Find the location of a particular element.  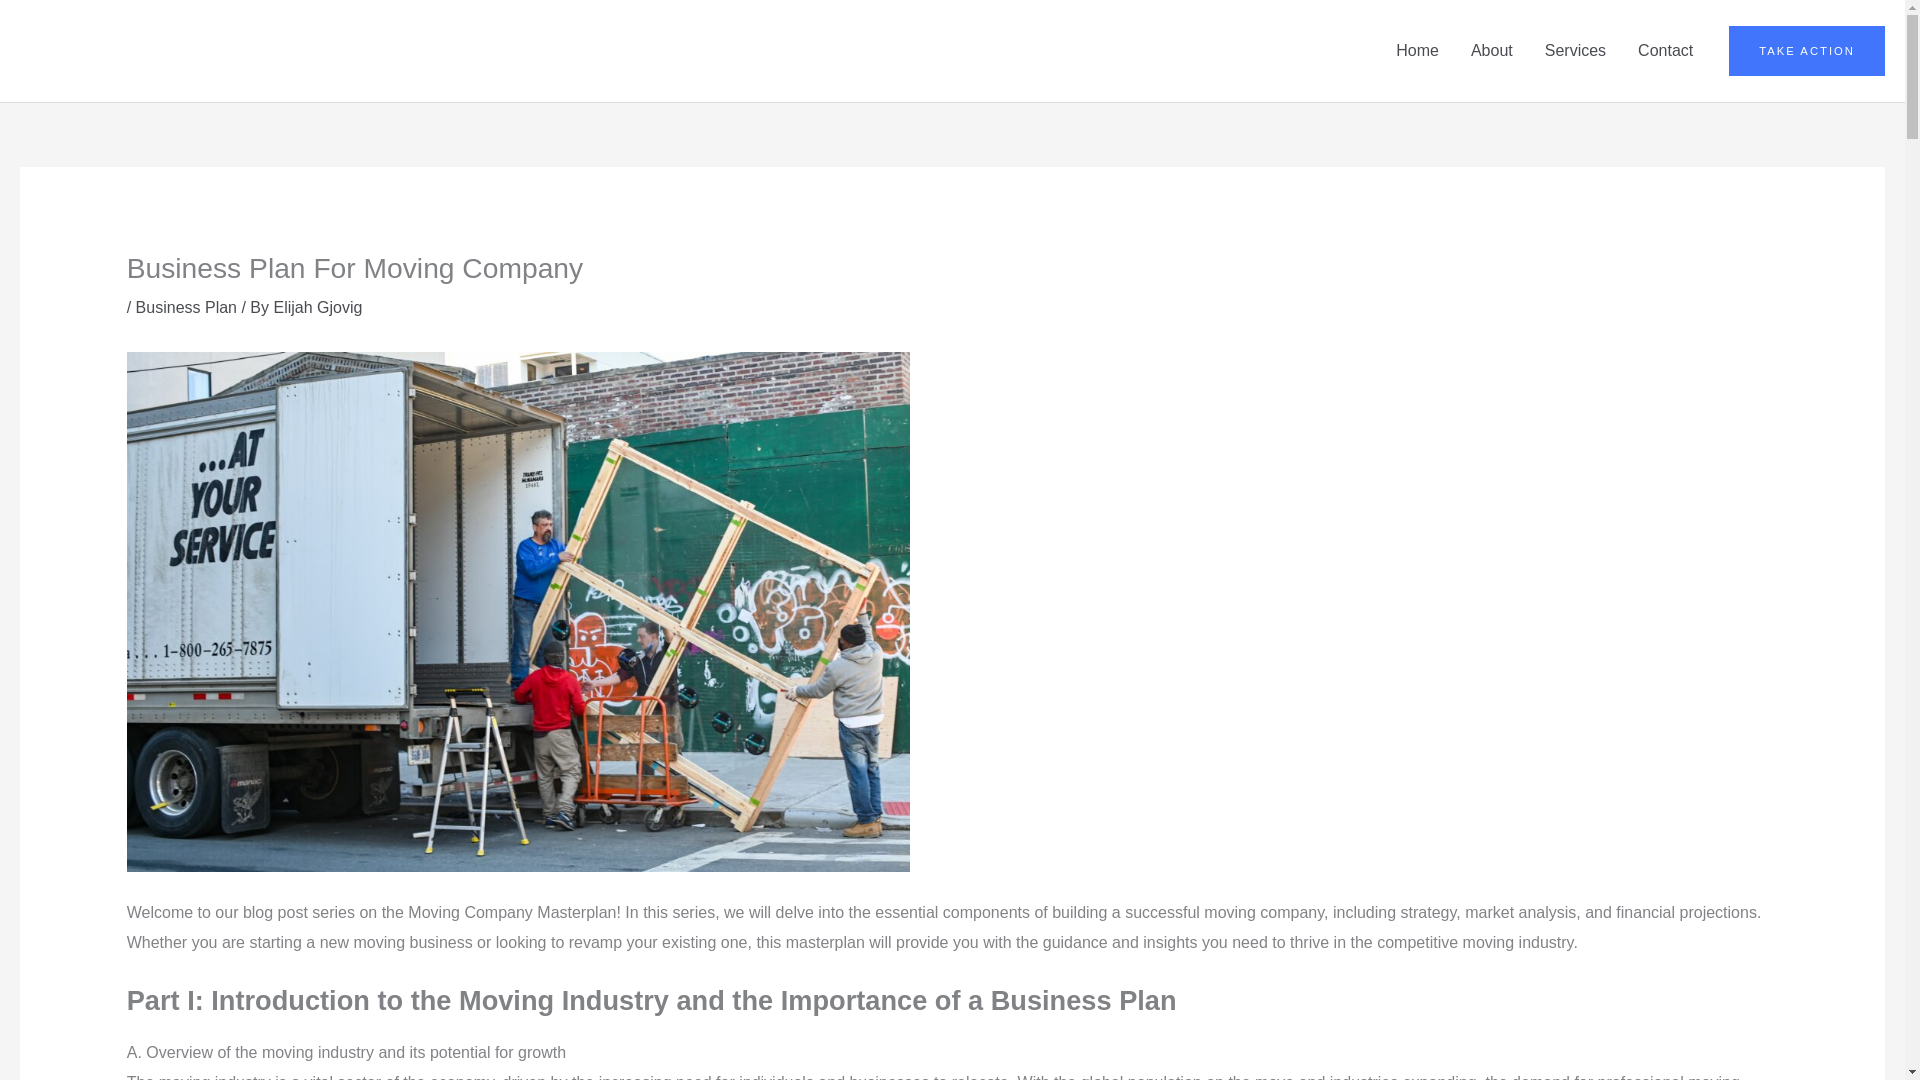

Services is located at coordinates (1575, 51).